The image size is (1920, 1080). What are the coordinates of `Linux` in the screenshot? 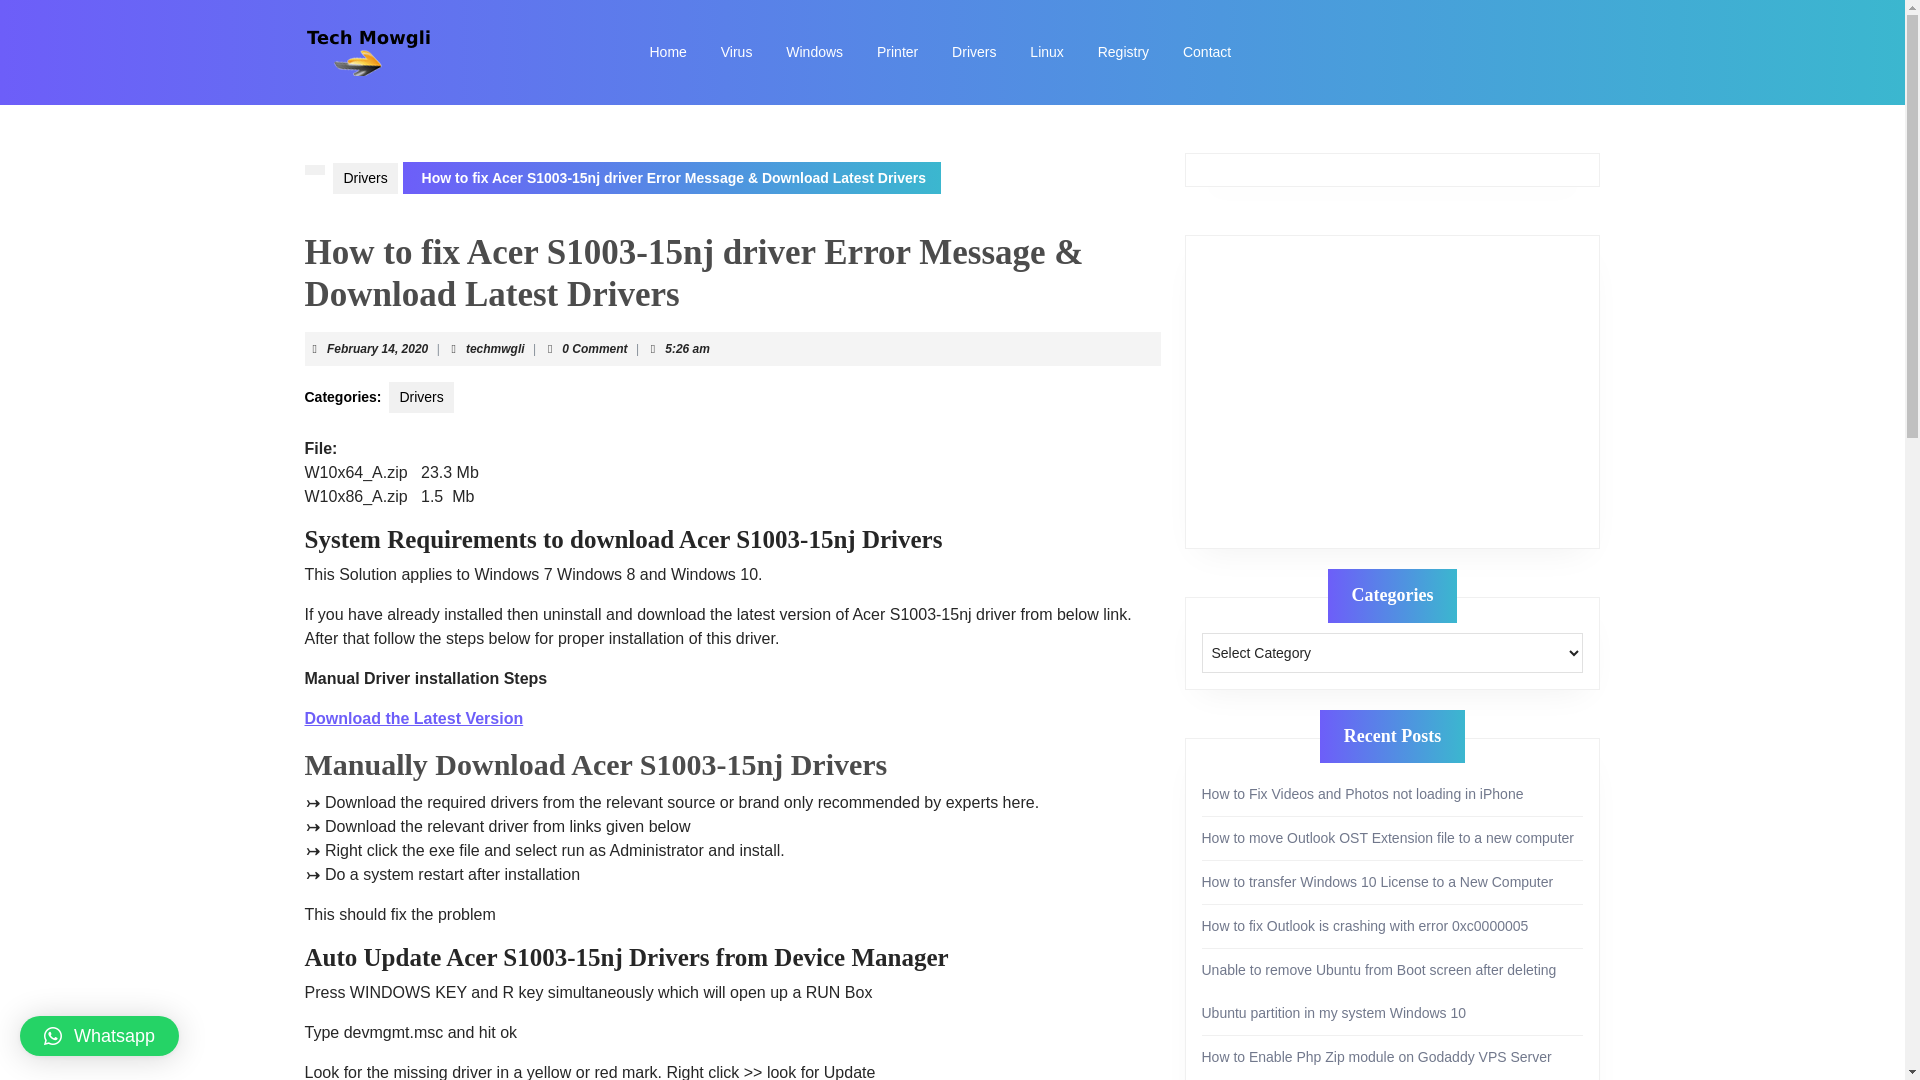 It's located at (1046, 52).